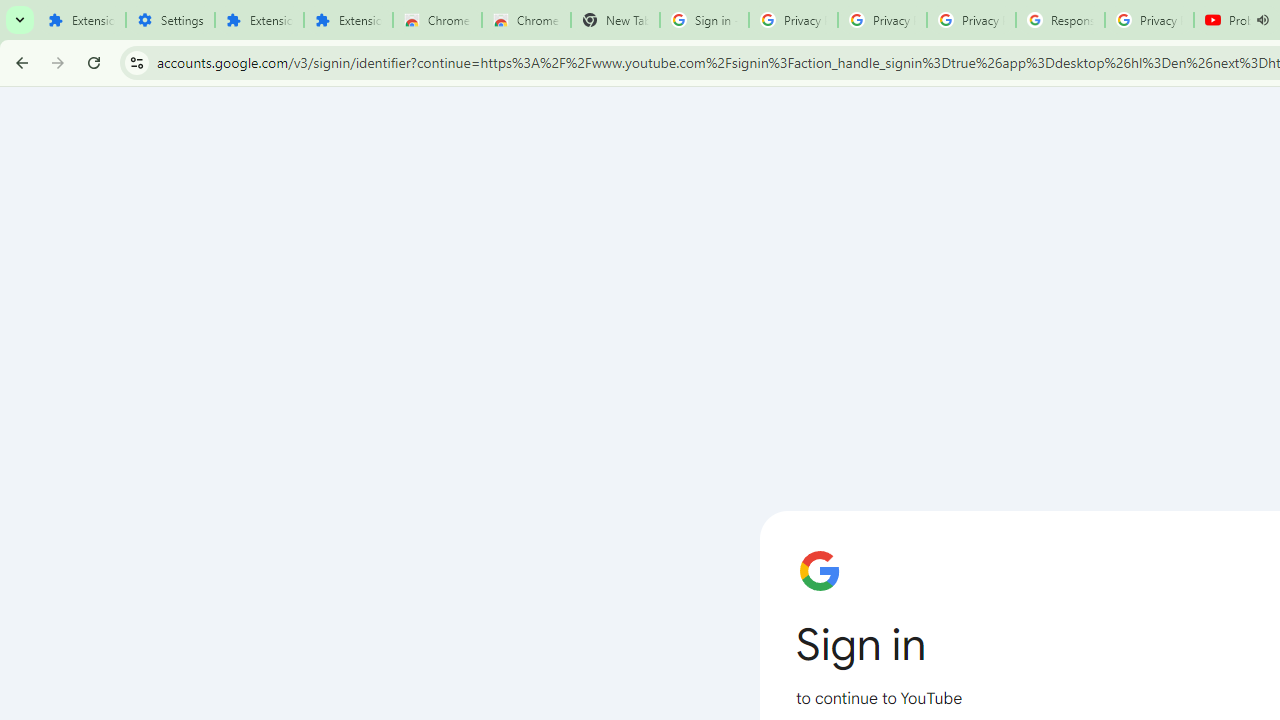 This screenshot has height=720, width=1280. What do you see at coordinates (704, 20) in the screenshot?
I see `Sign in - Google Accounts` at bounding box center [704, 20].